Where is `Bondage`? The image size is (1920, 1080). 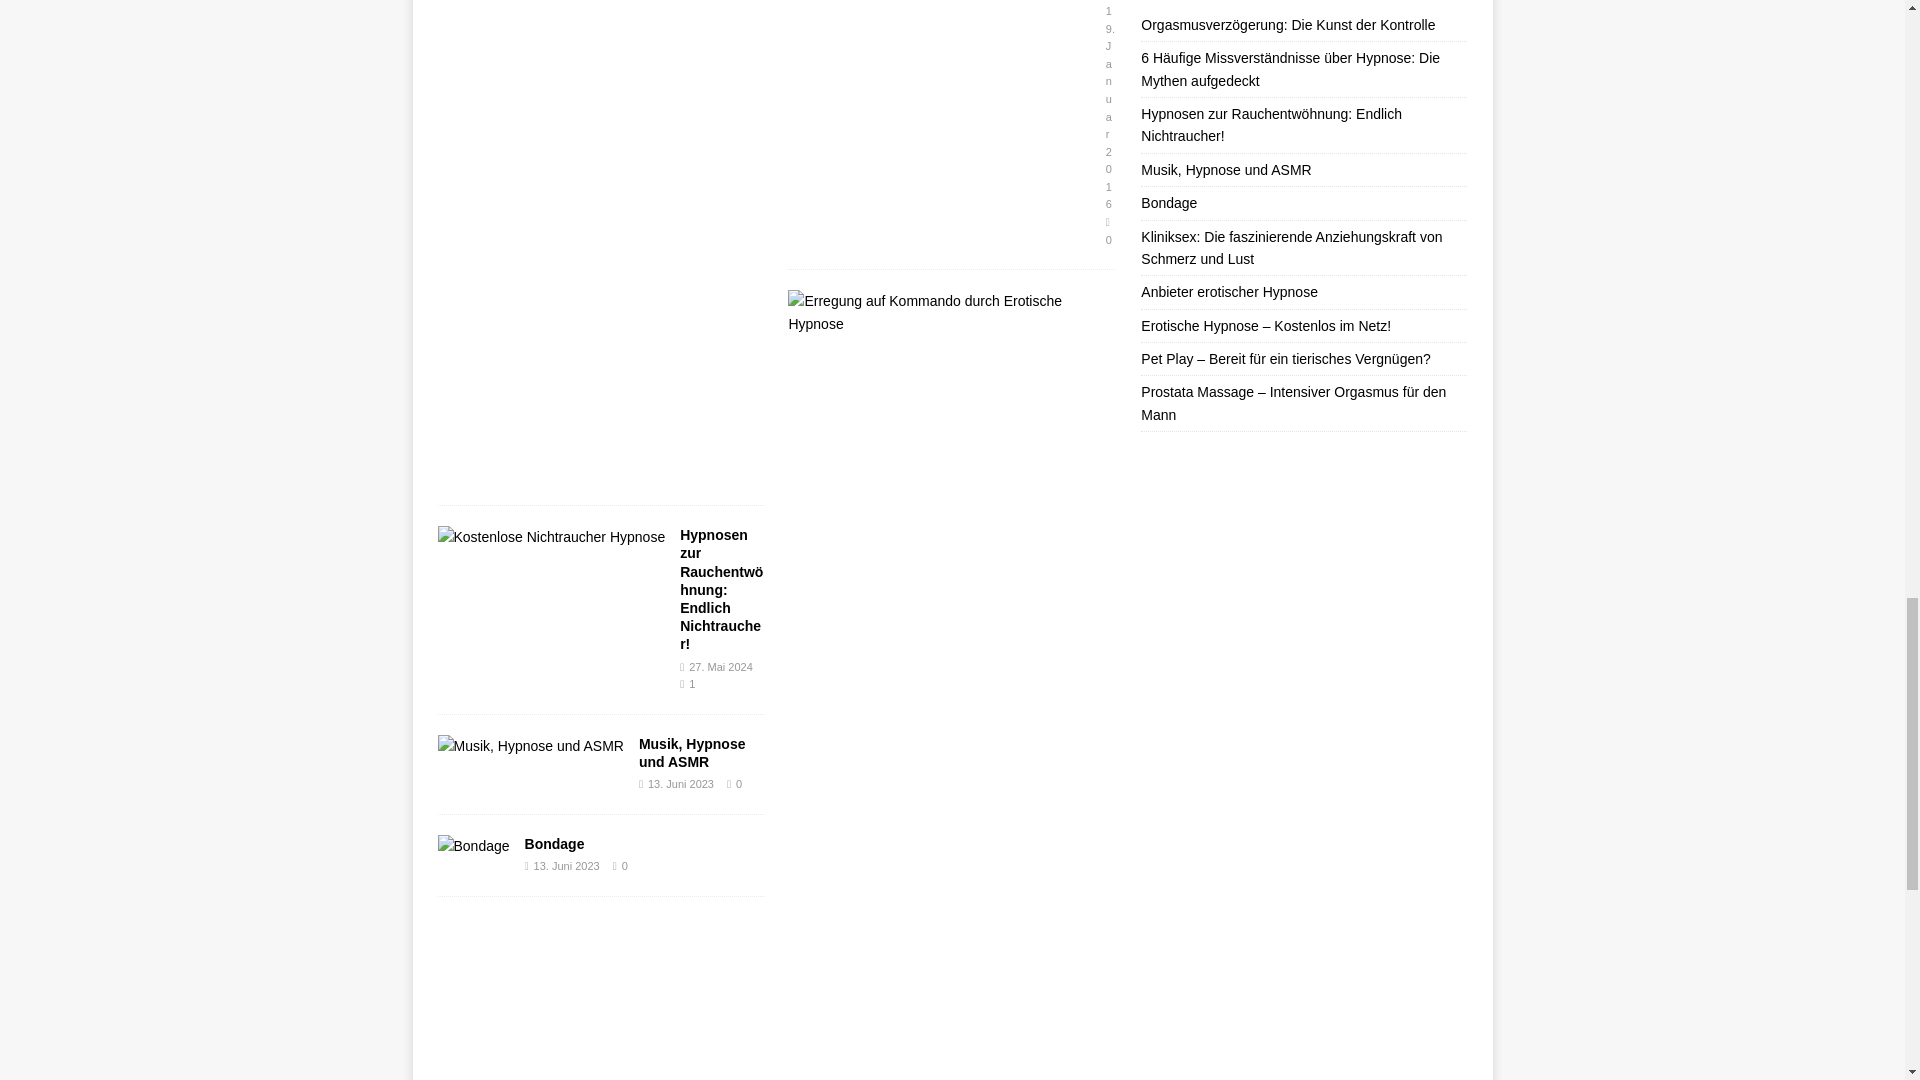 Bondage is located at coordinates (474, 846).